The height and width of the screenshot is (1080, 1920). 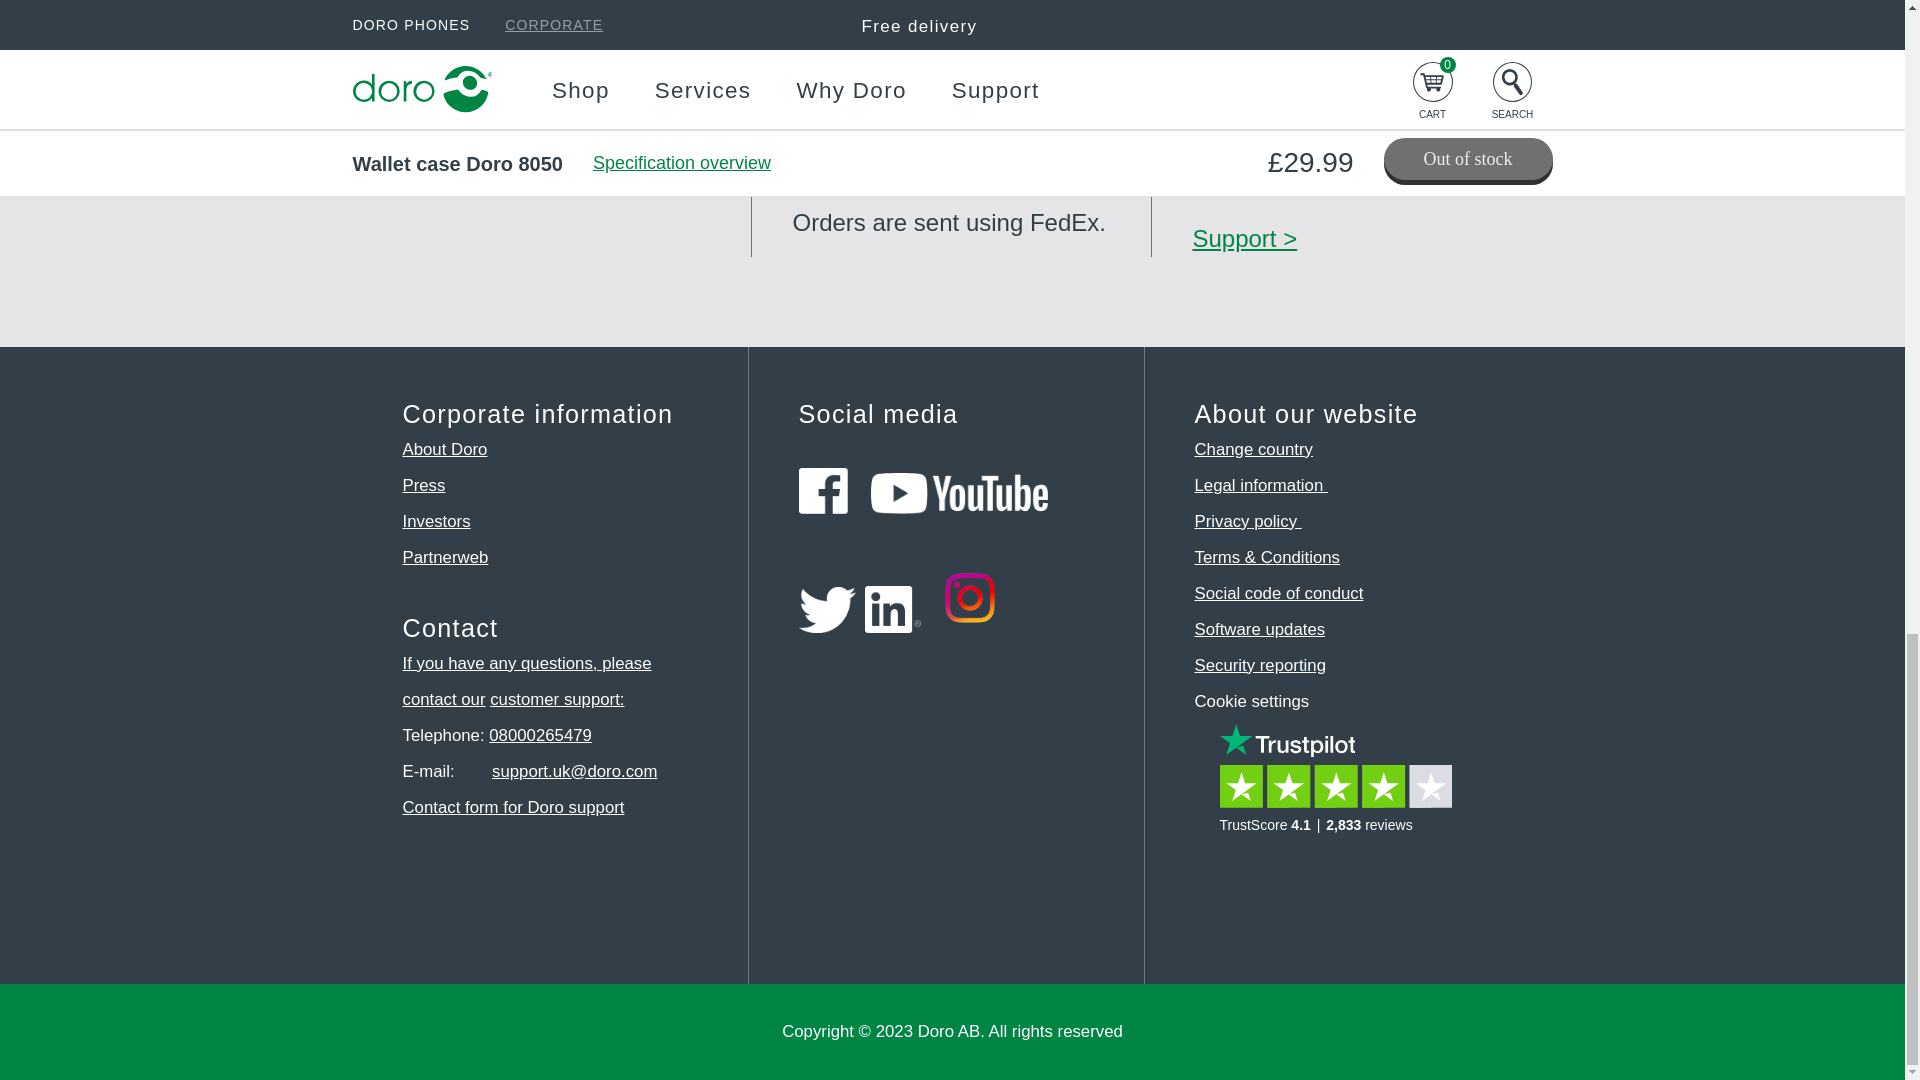 I want to click on Click here to go directly to Doro contact form for support, so click(x=512, y=807).